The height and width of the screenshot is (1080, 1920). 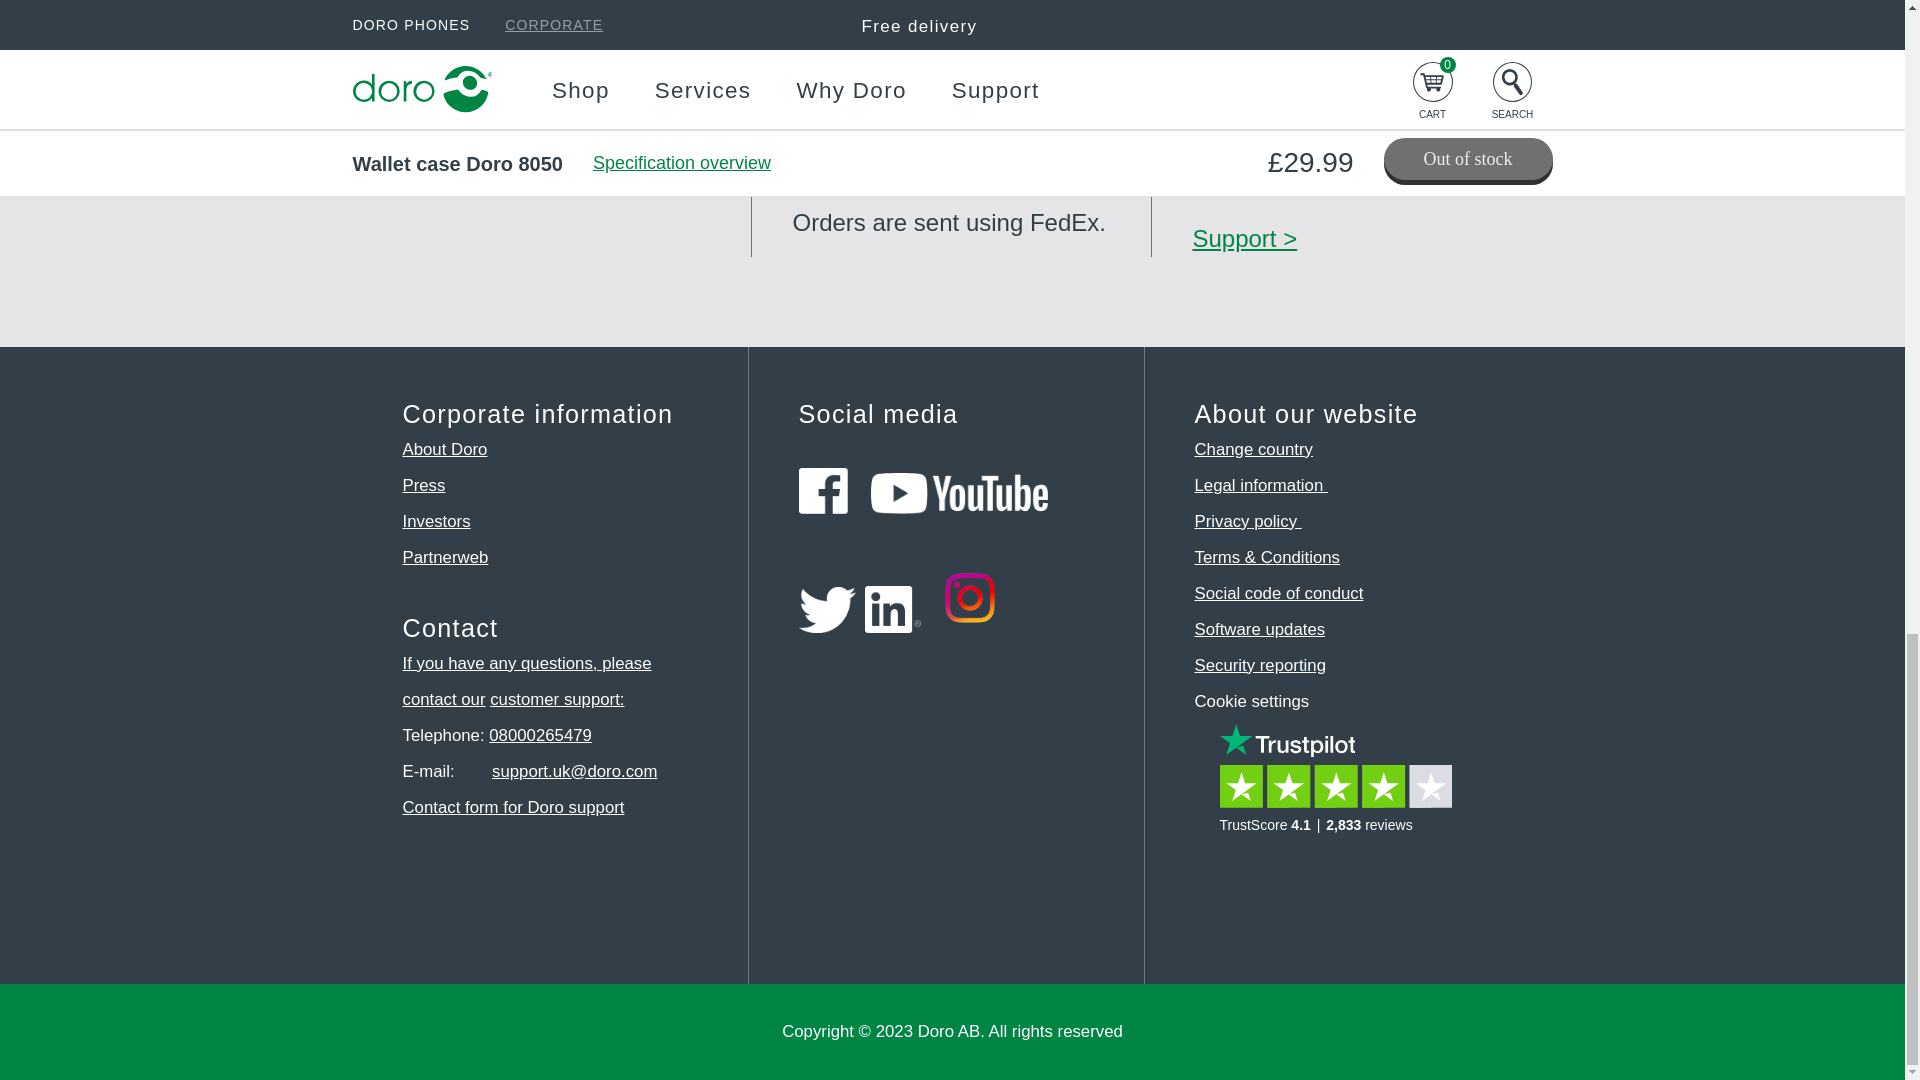 I want to click on Click here to go directly to Doro contact form for support, so click(x=512, y=807).